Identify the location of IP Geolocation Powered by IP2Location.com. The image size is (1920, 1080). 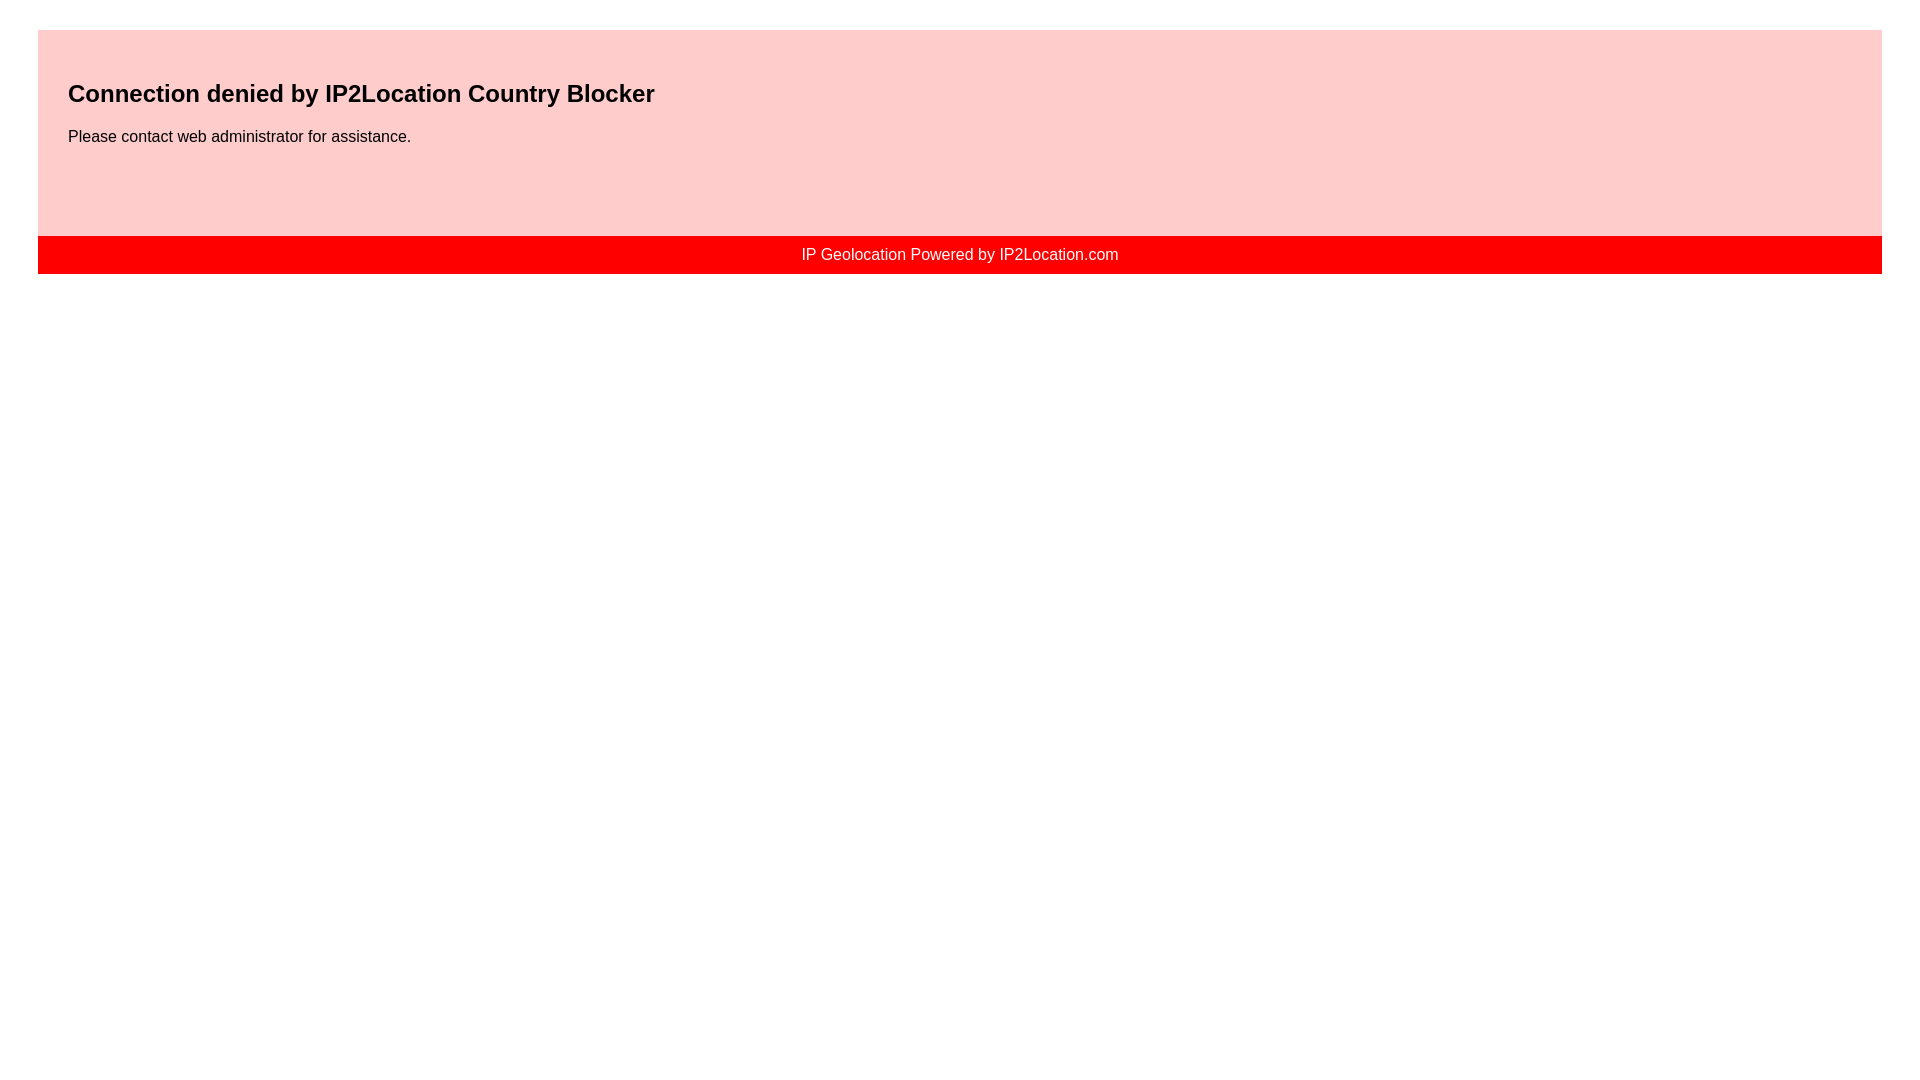
(958, 254).